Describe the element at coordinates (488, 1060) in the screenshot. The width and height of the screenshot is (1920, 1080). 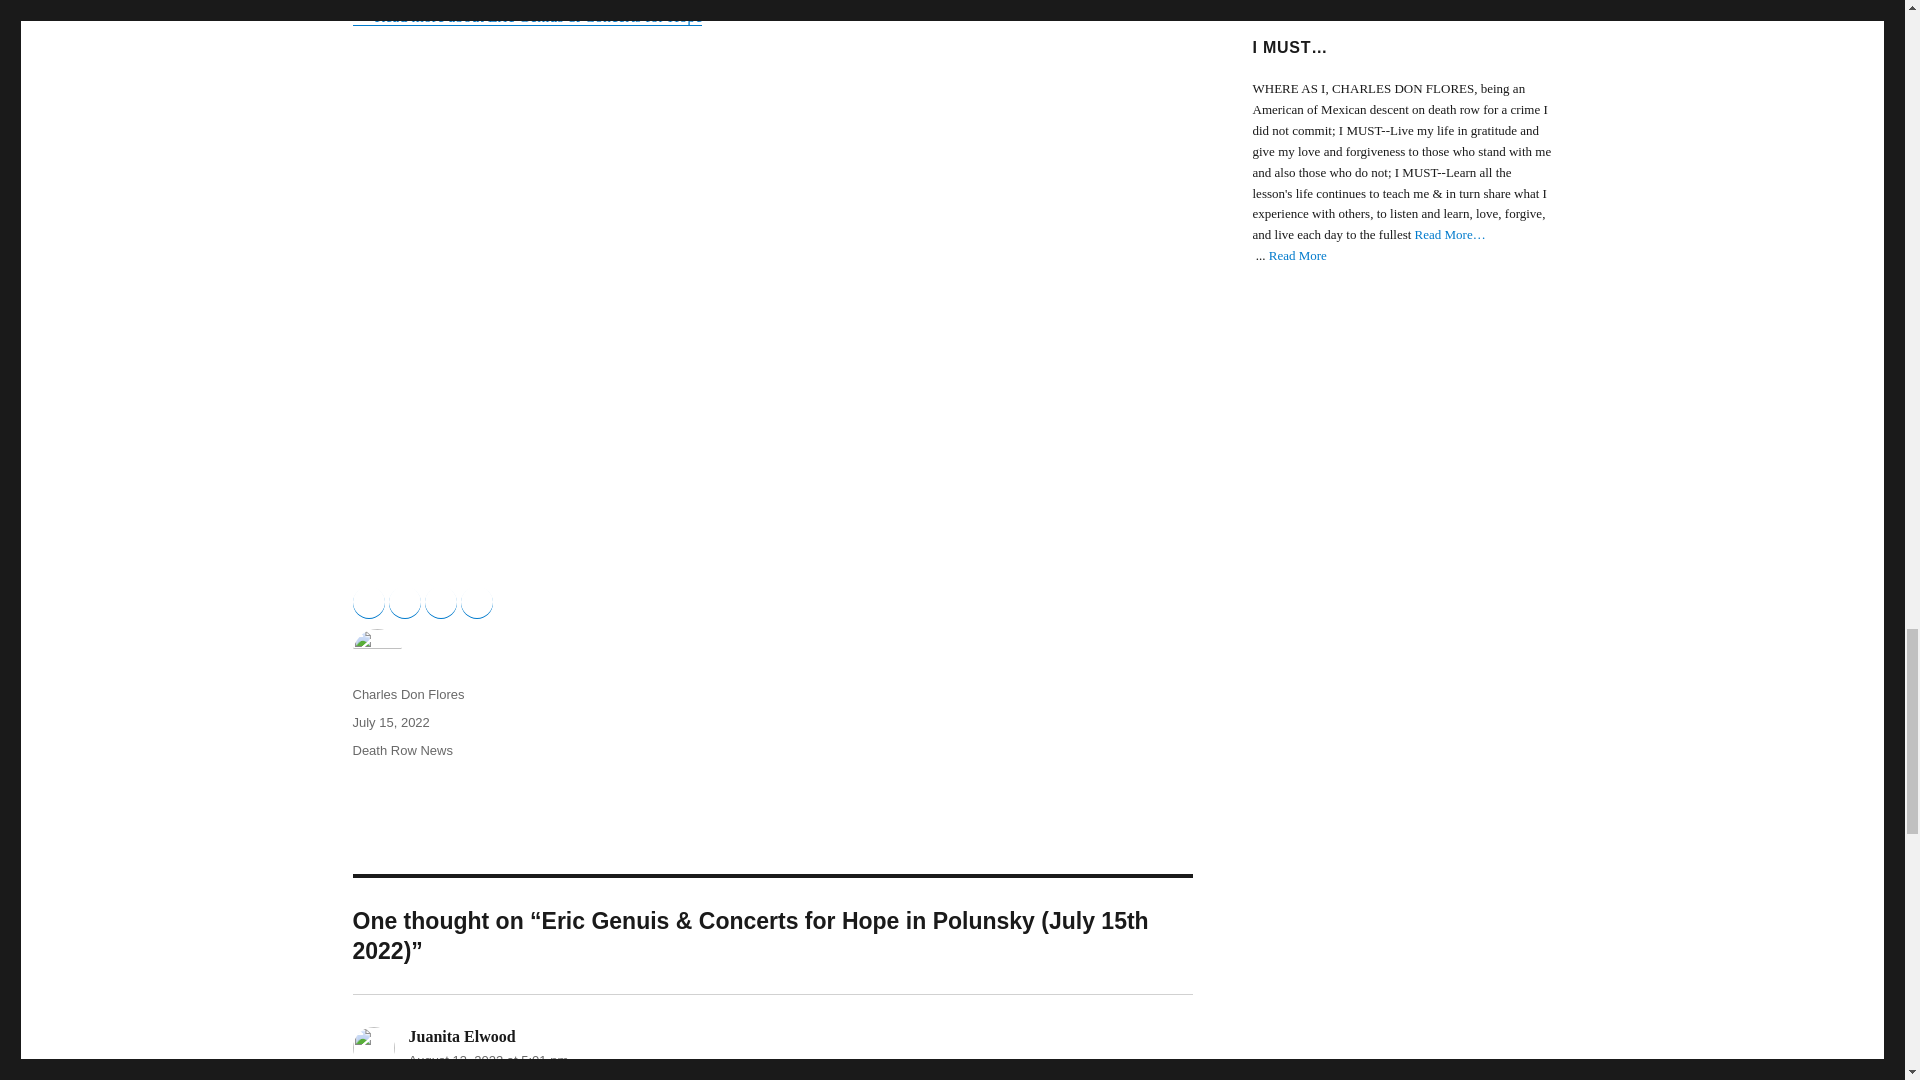
I see `August 13, 2022 at 5:01 pm` at that location.